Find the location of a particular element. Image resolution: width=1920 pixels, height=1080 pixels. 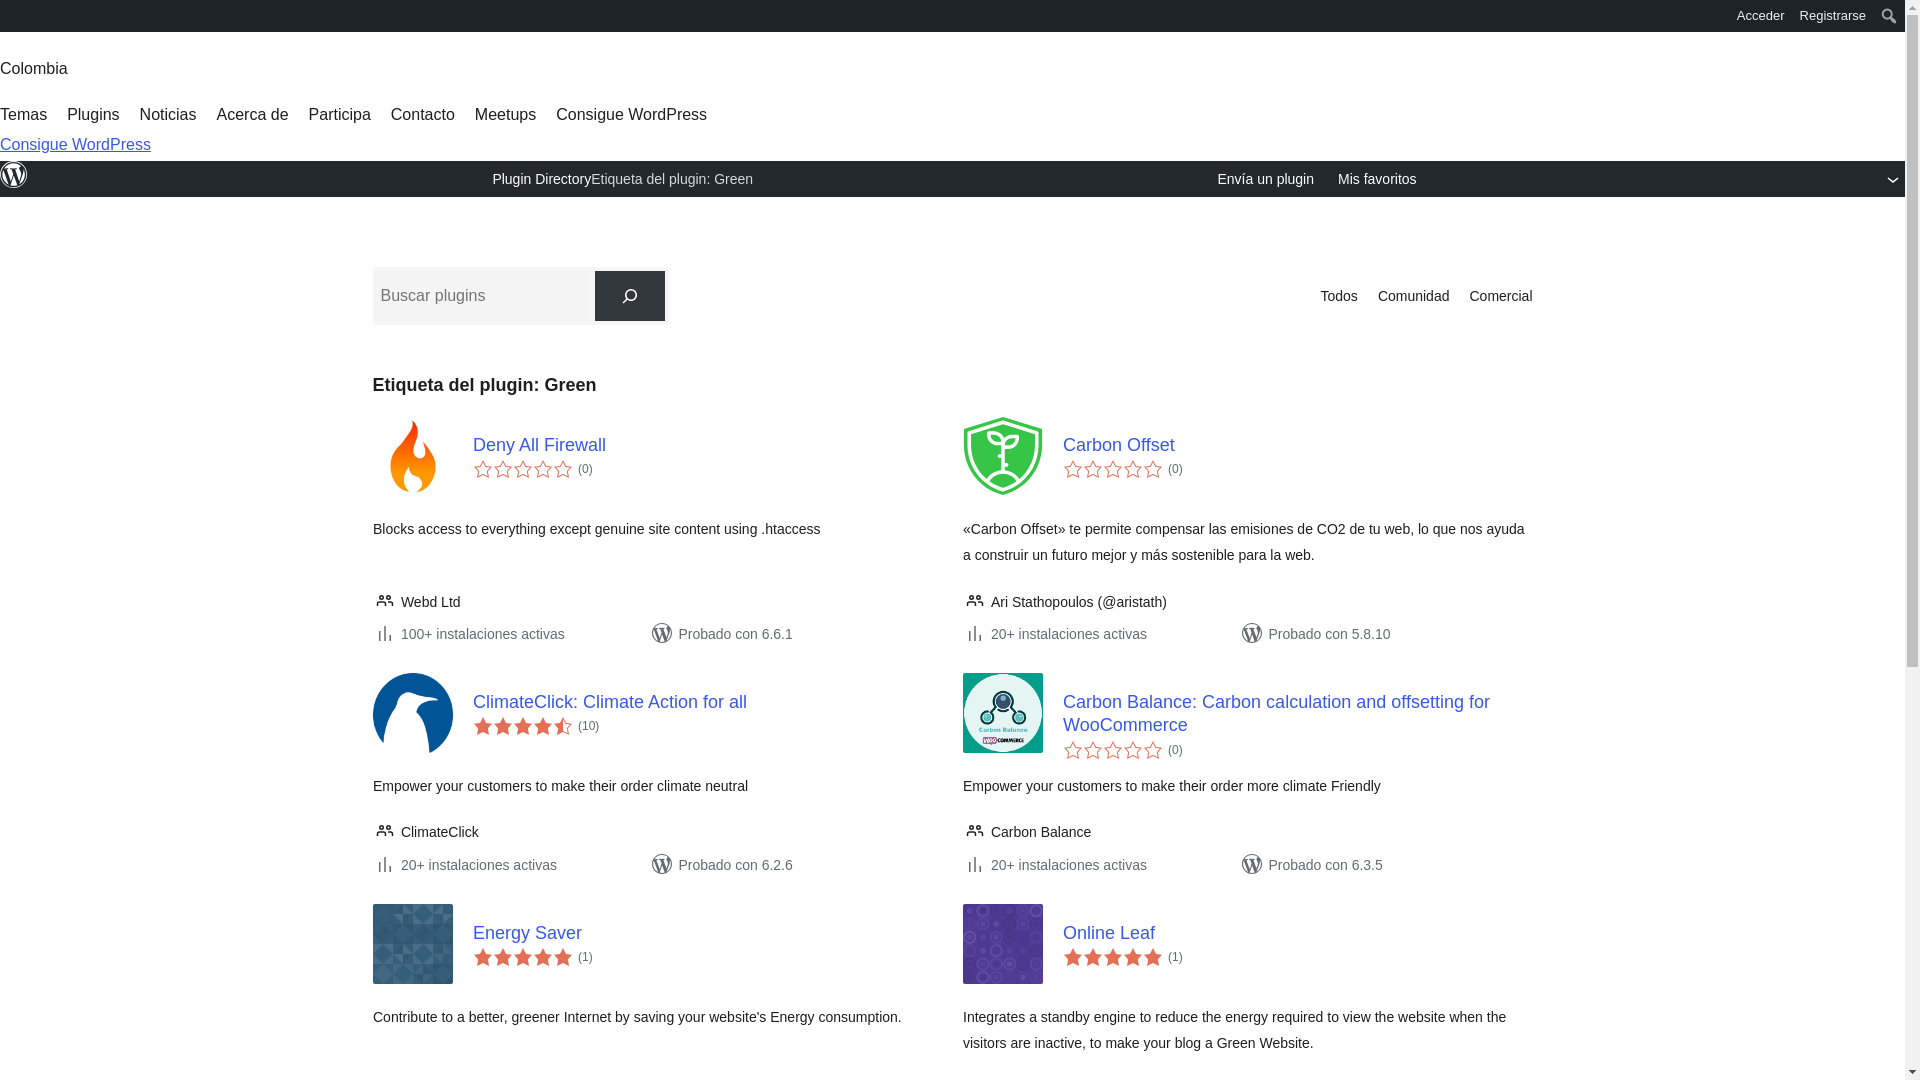

Buscar is located at coordinates (22, 18).